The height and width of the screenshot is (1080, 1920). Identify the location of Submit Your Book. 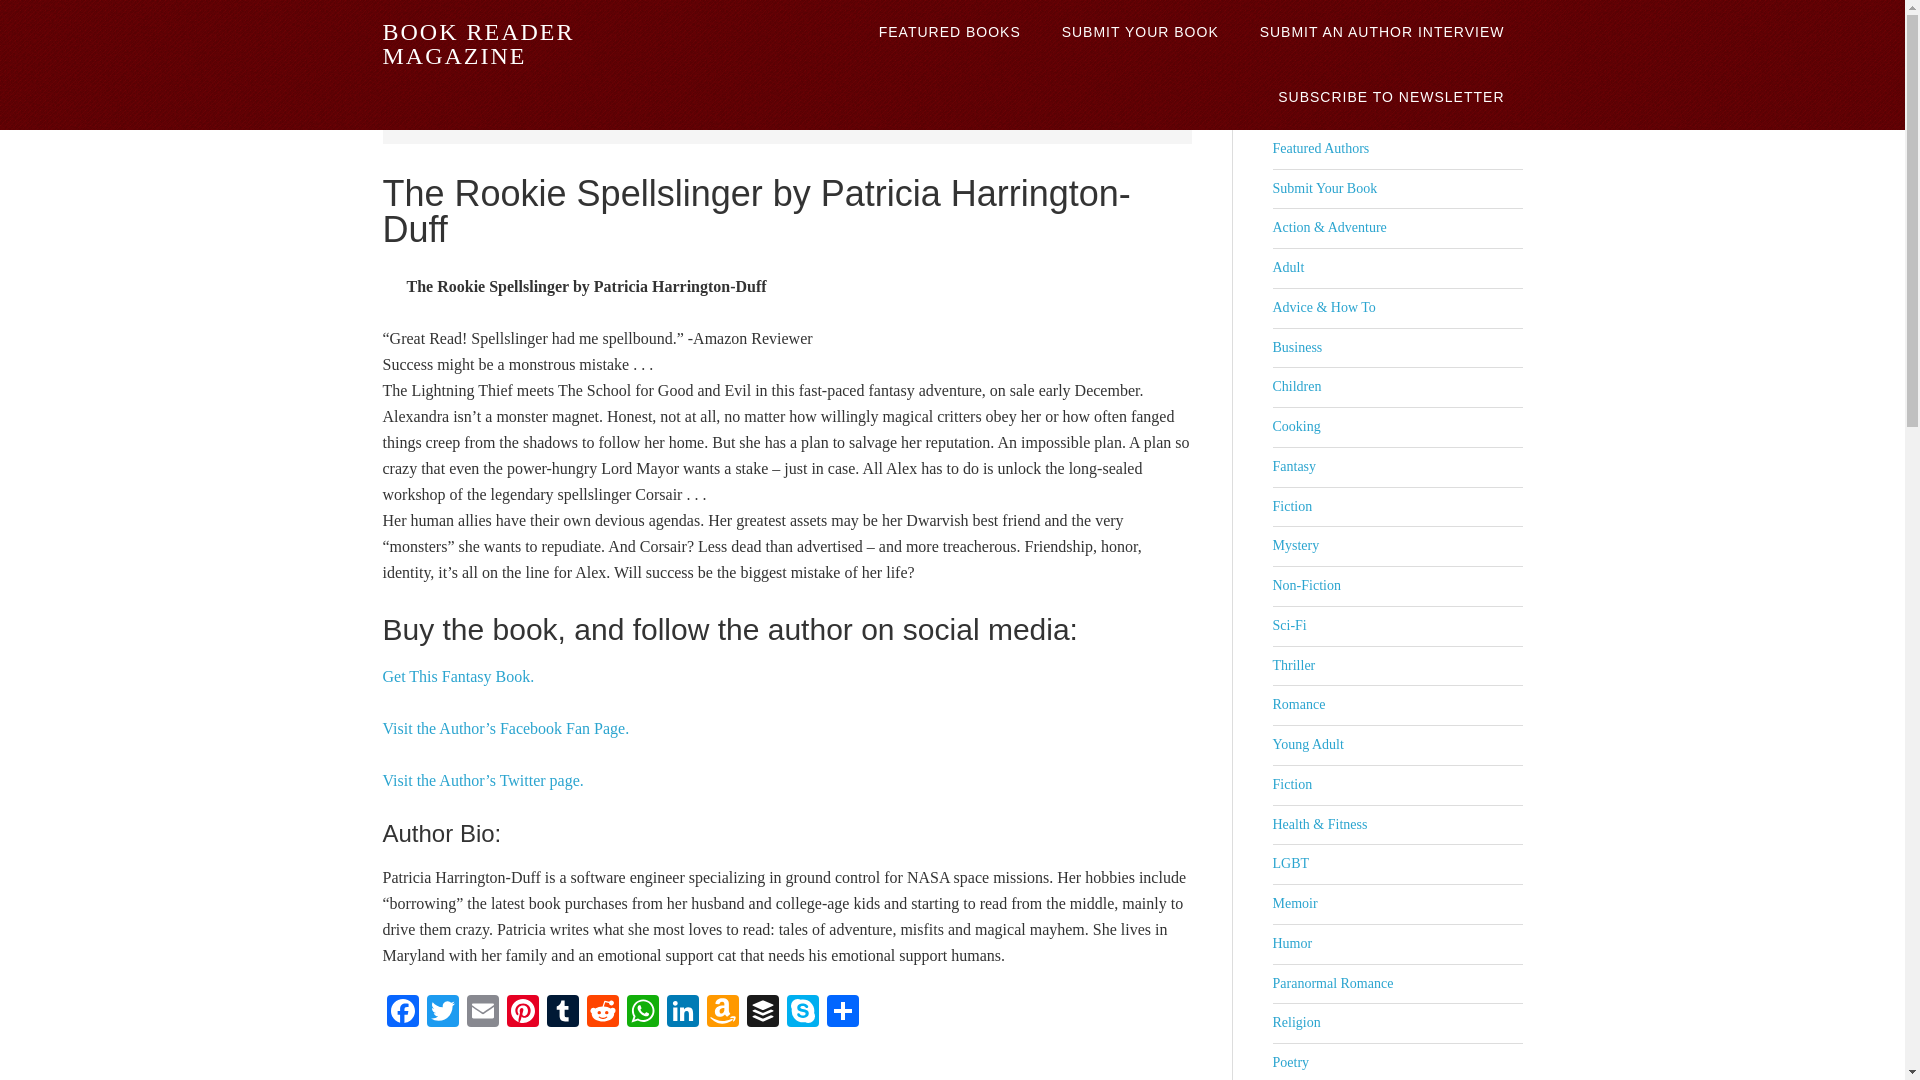
(1324, 188).